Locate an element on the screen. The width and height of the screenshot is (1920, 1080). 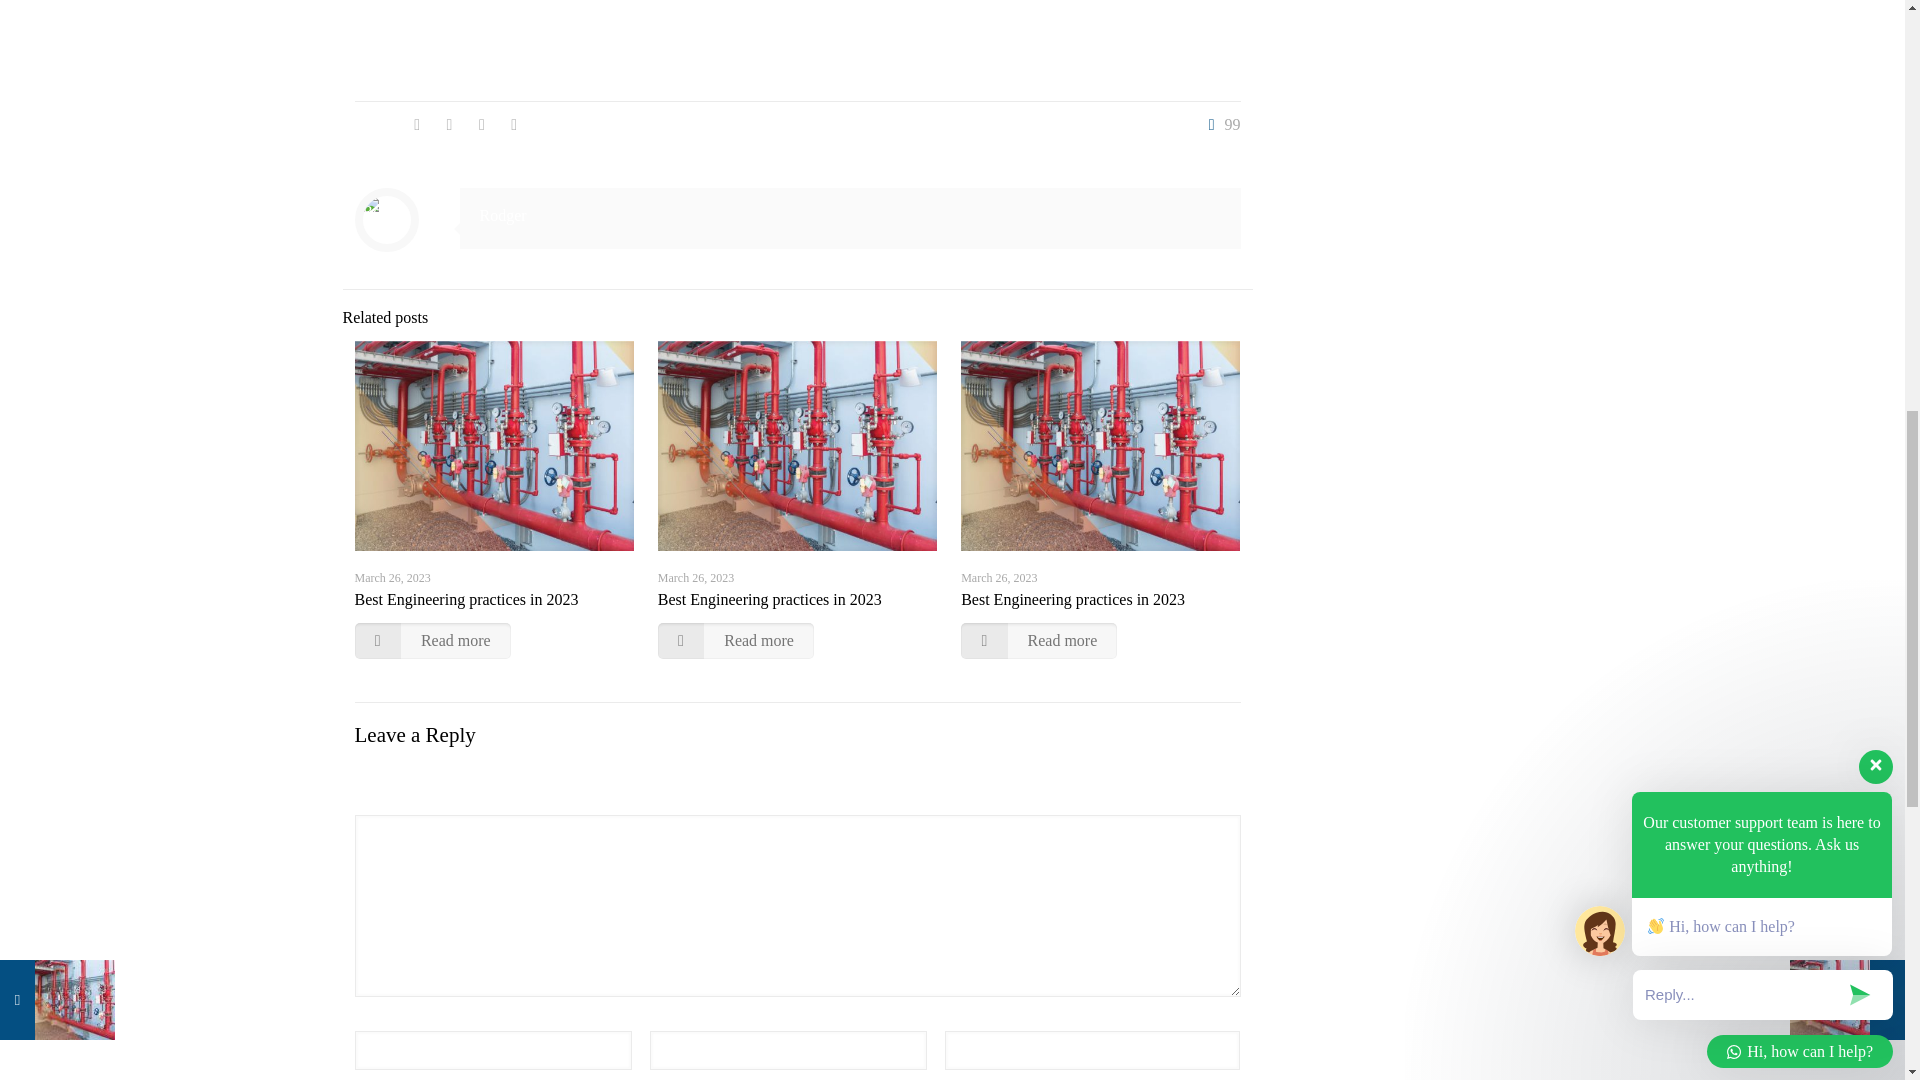
Read more is located at coordinates (736, 640).